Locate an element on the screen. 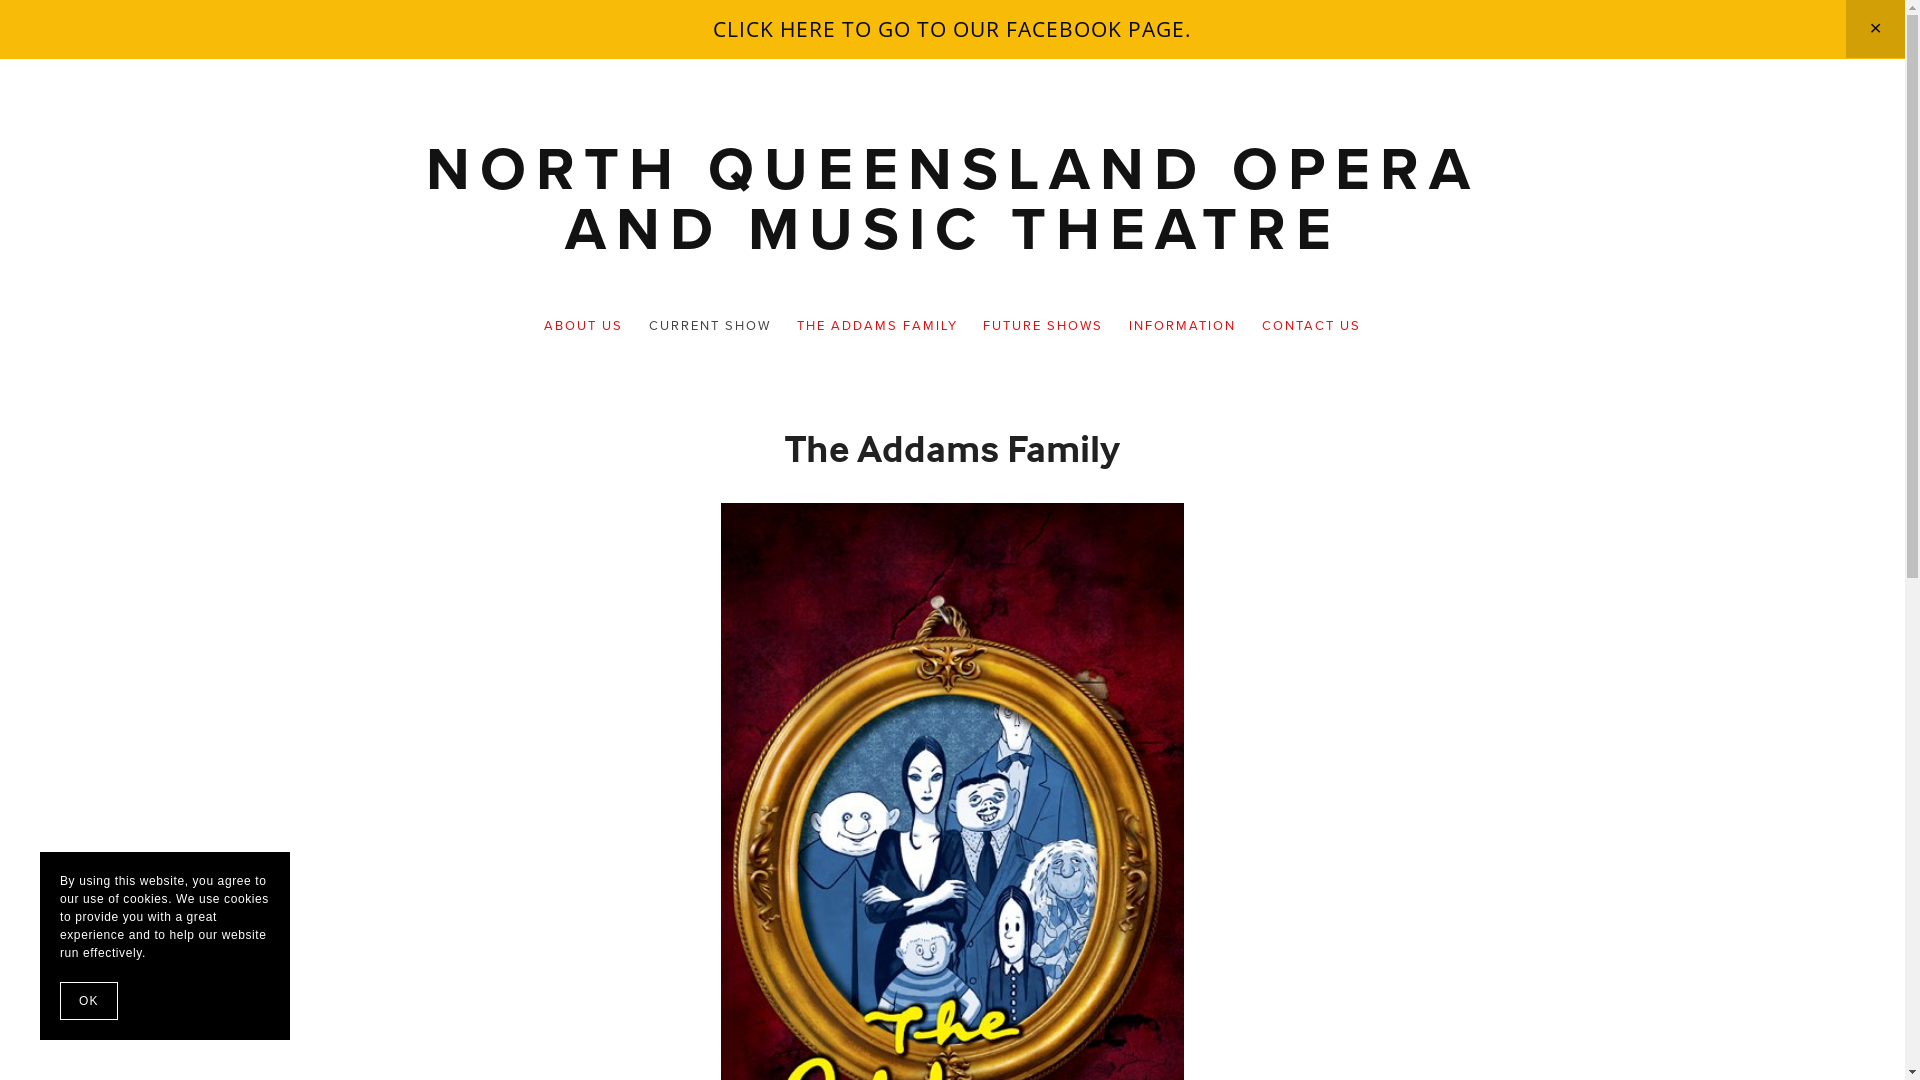 Image resolution: width=1920 pixels, height=1080 pixels. CURRENT SHOW is located at coordinates (710, 326).